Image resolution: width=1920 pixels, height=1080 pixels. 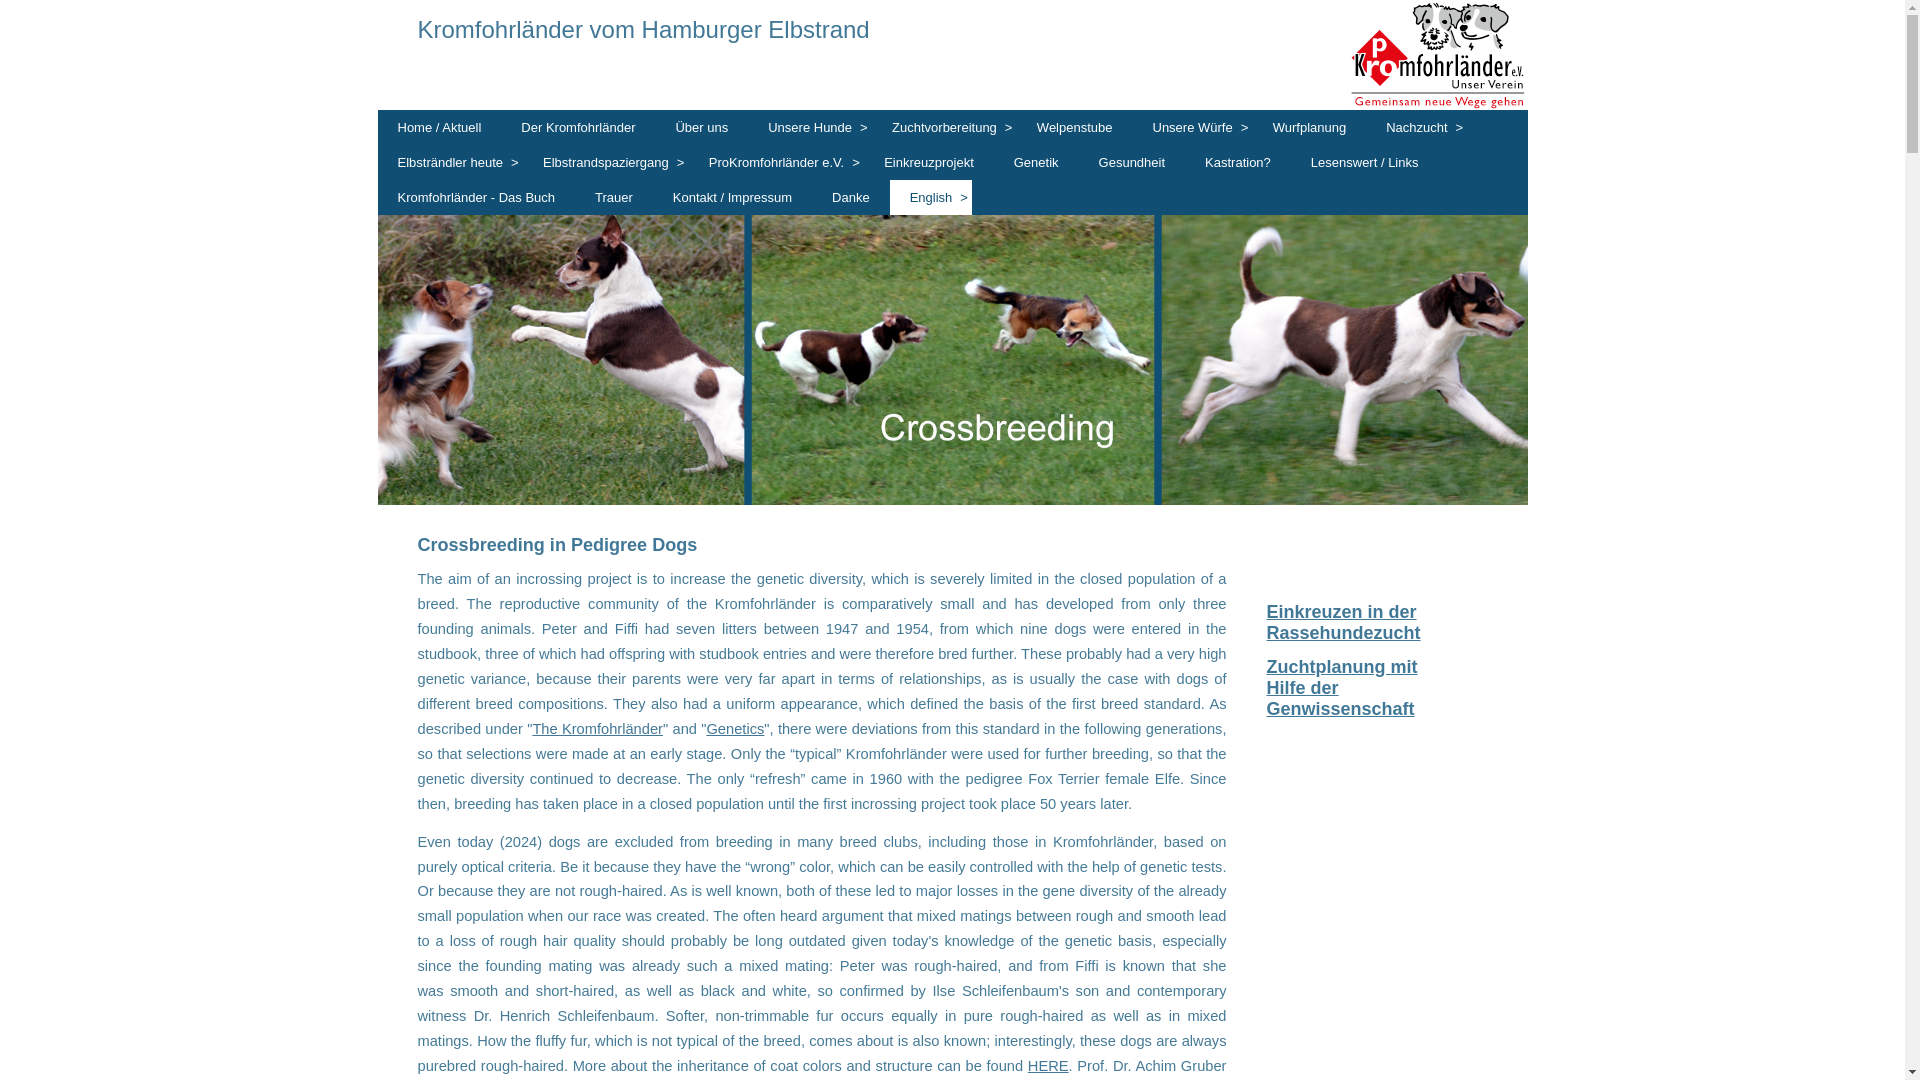 What do you see at coordinates (1074, 127) in the screenshot?
I see `Welpenstube` at bounding box center [1074, 127].